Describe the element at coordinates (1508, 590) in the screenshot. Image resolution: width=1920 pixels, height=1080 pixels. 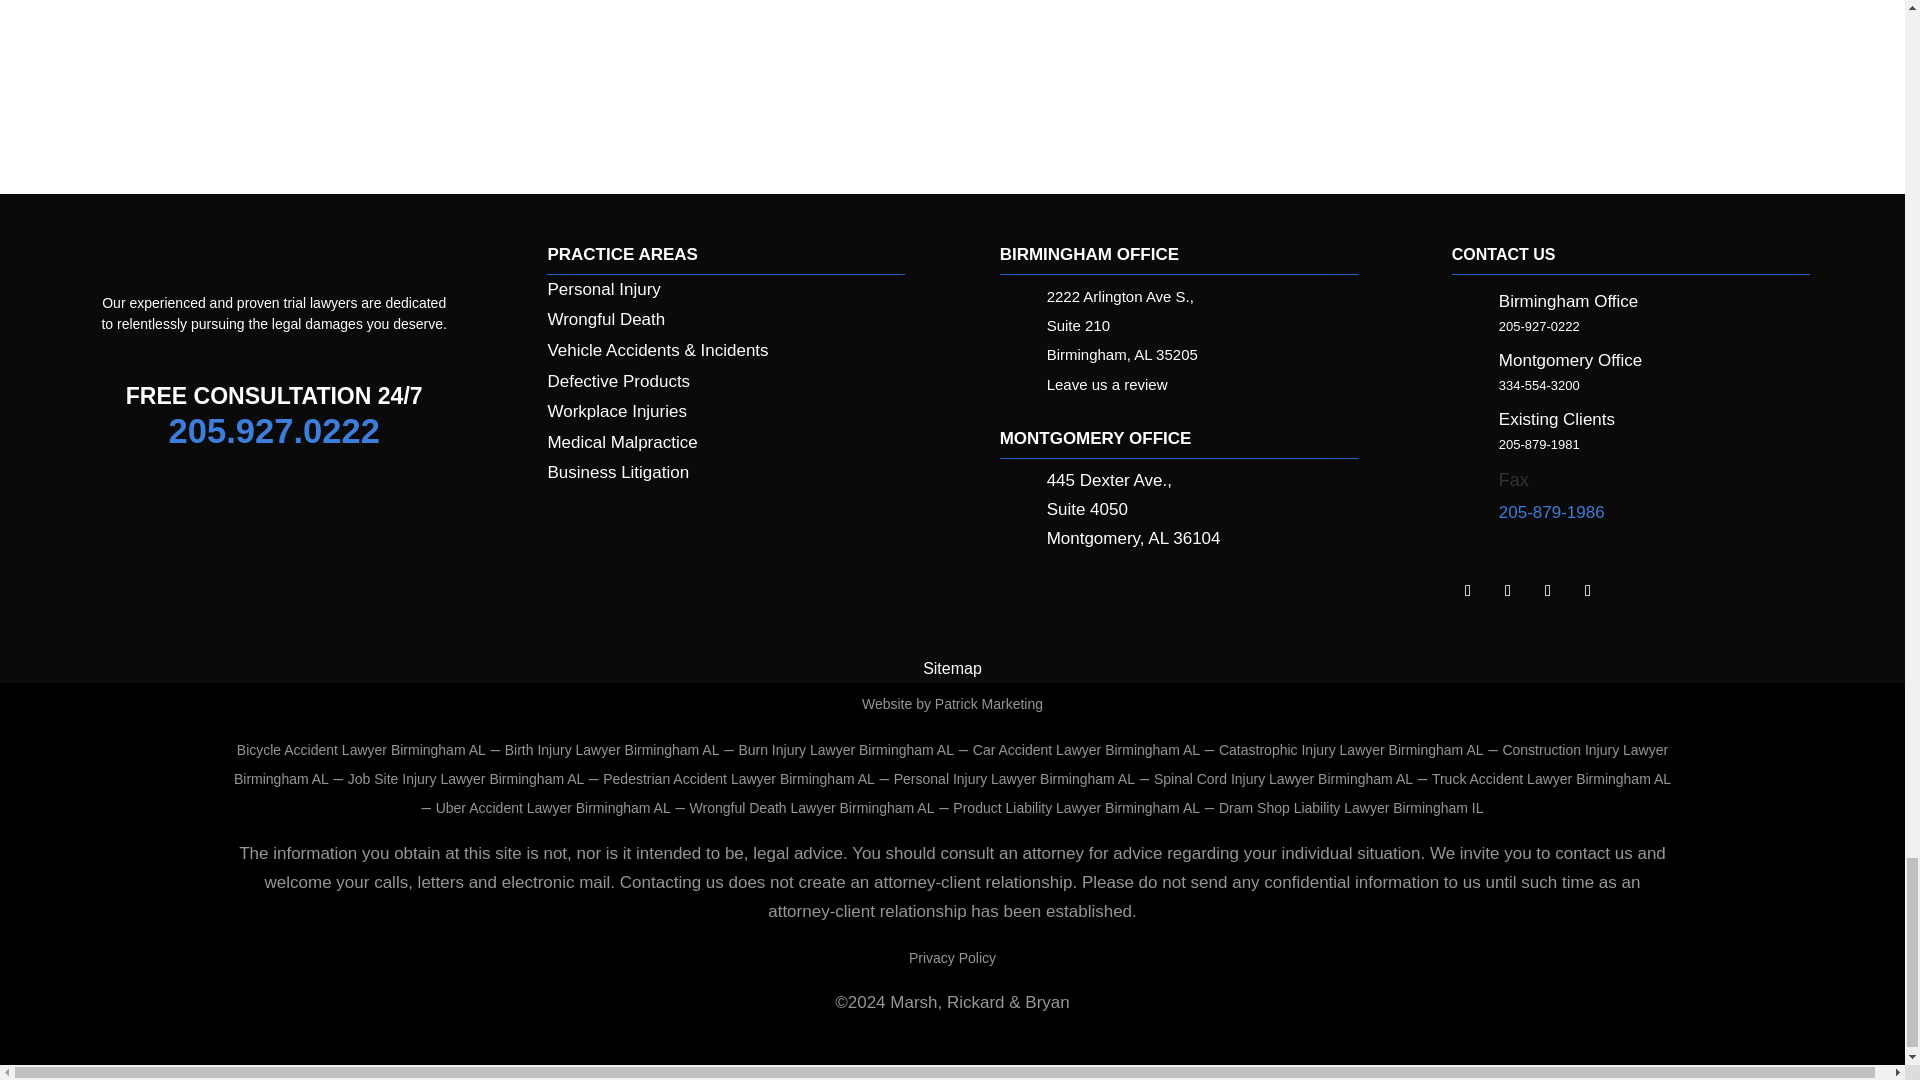
I see `Follow on Facebook` at that location.